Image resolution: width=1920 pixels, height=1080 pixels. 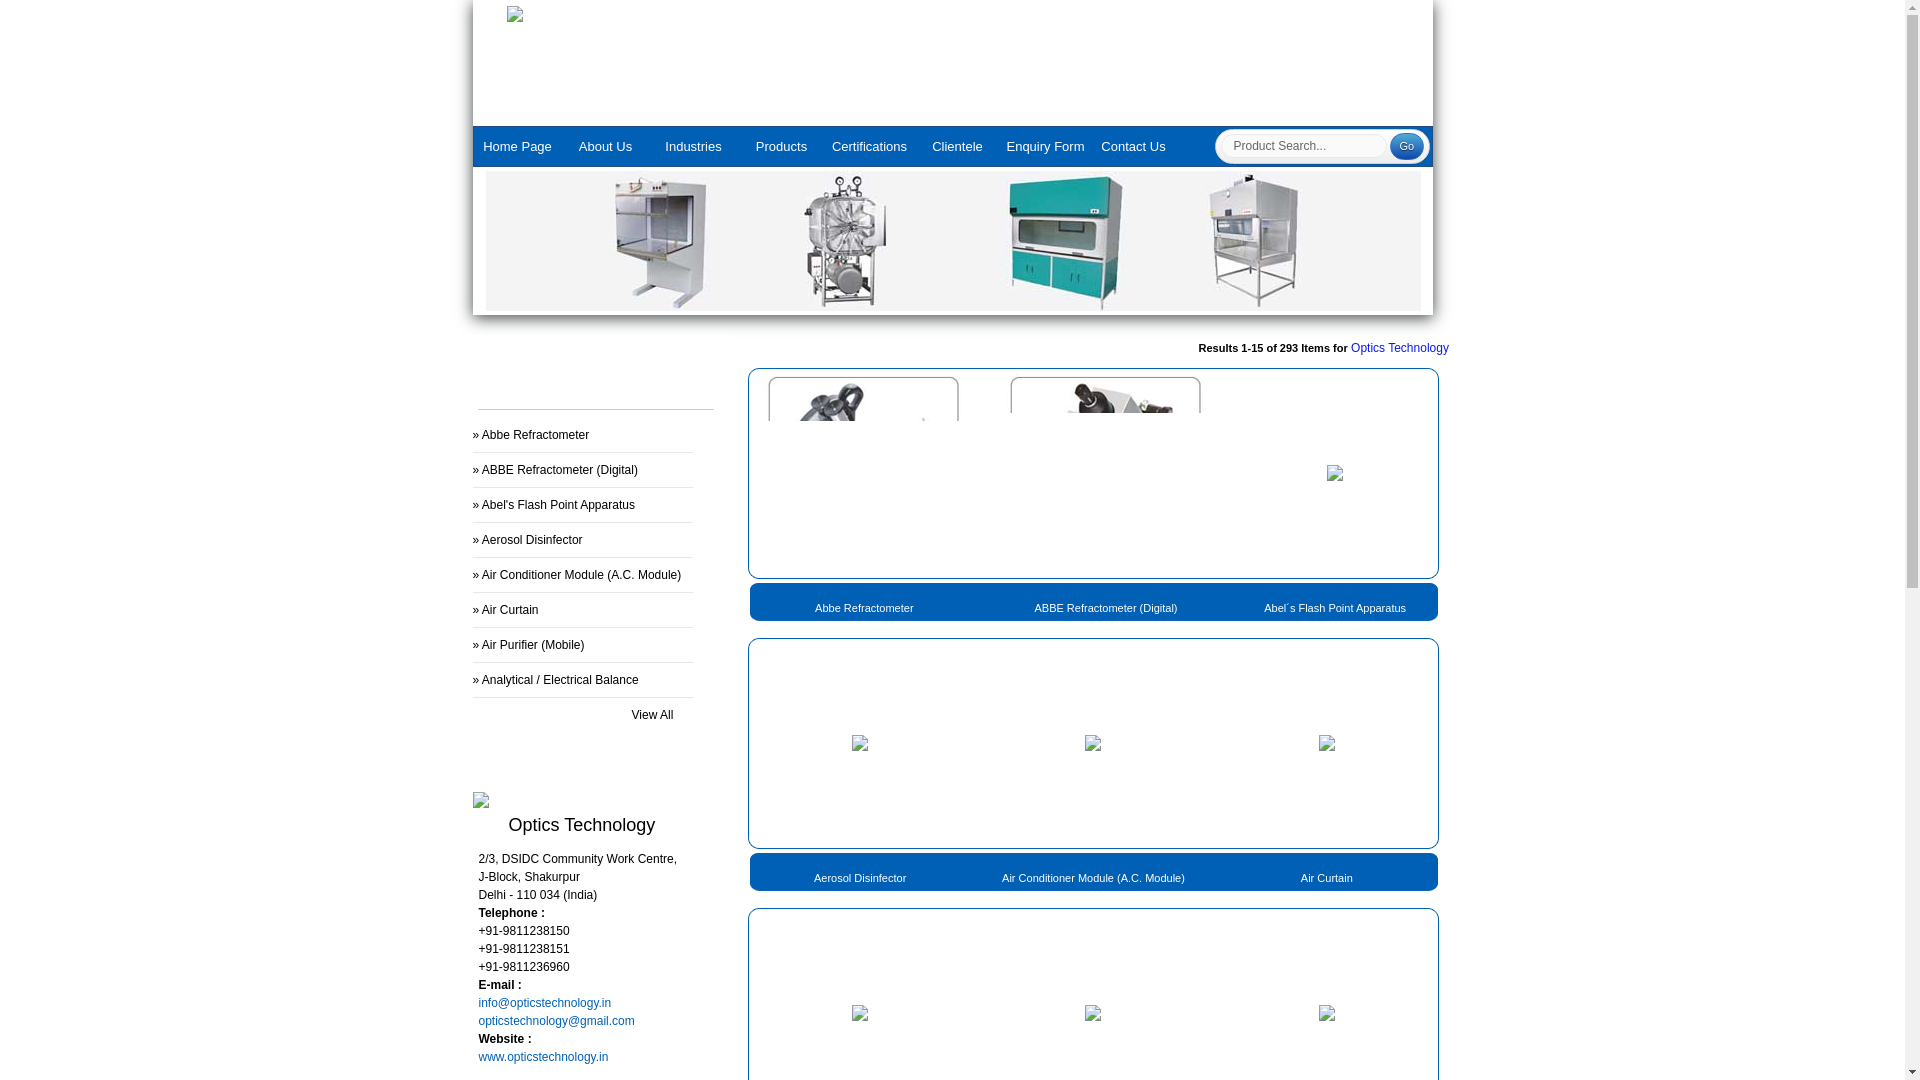 What do you see at coordinates (958, 153) in the screenshot?
I see `Clientele` at bounding box center [958, 153].